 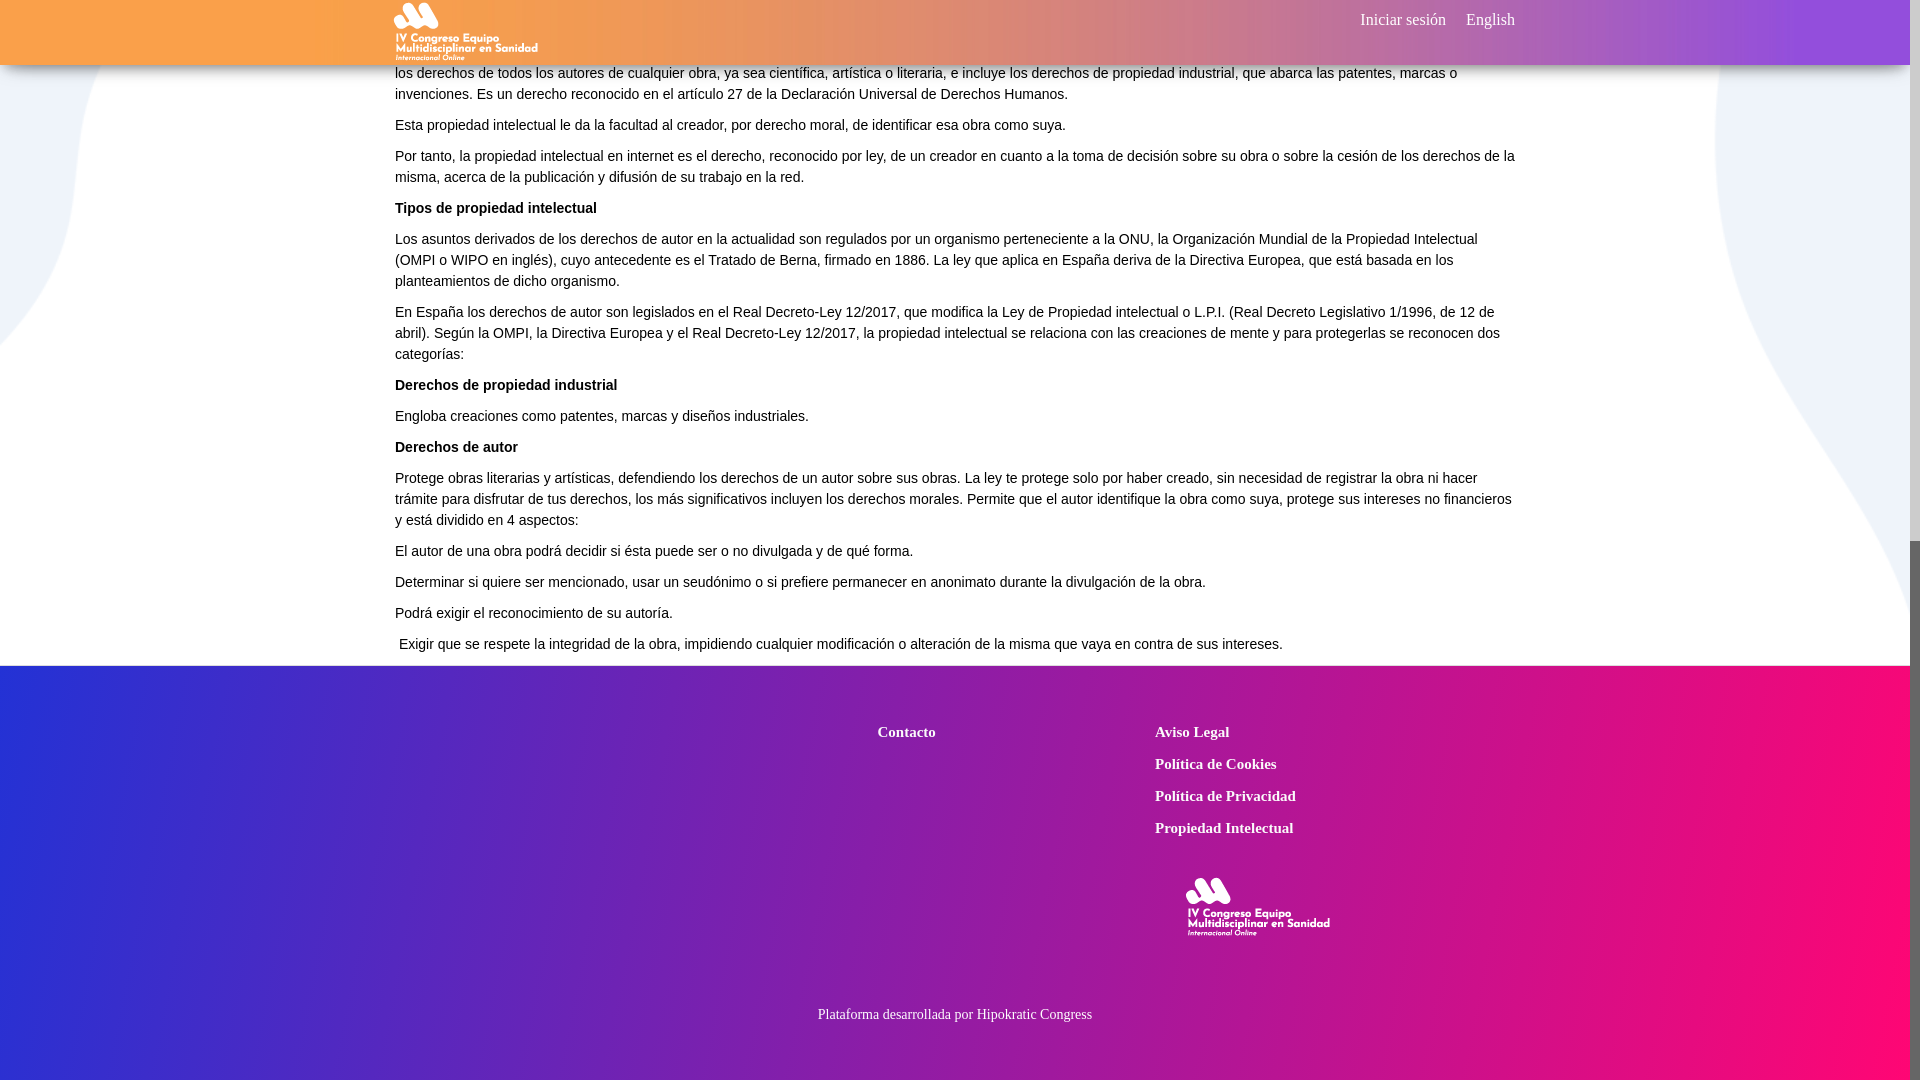 What do you see at coordinates (1325, 732) in the screenshot?
I see `Aviso Legal` at bounding box center [1325, 732].